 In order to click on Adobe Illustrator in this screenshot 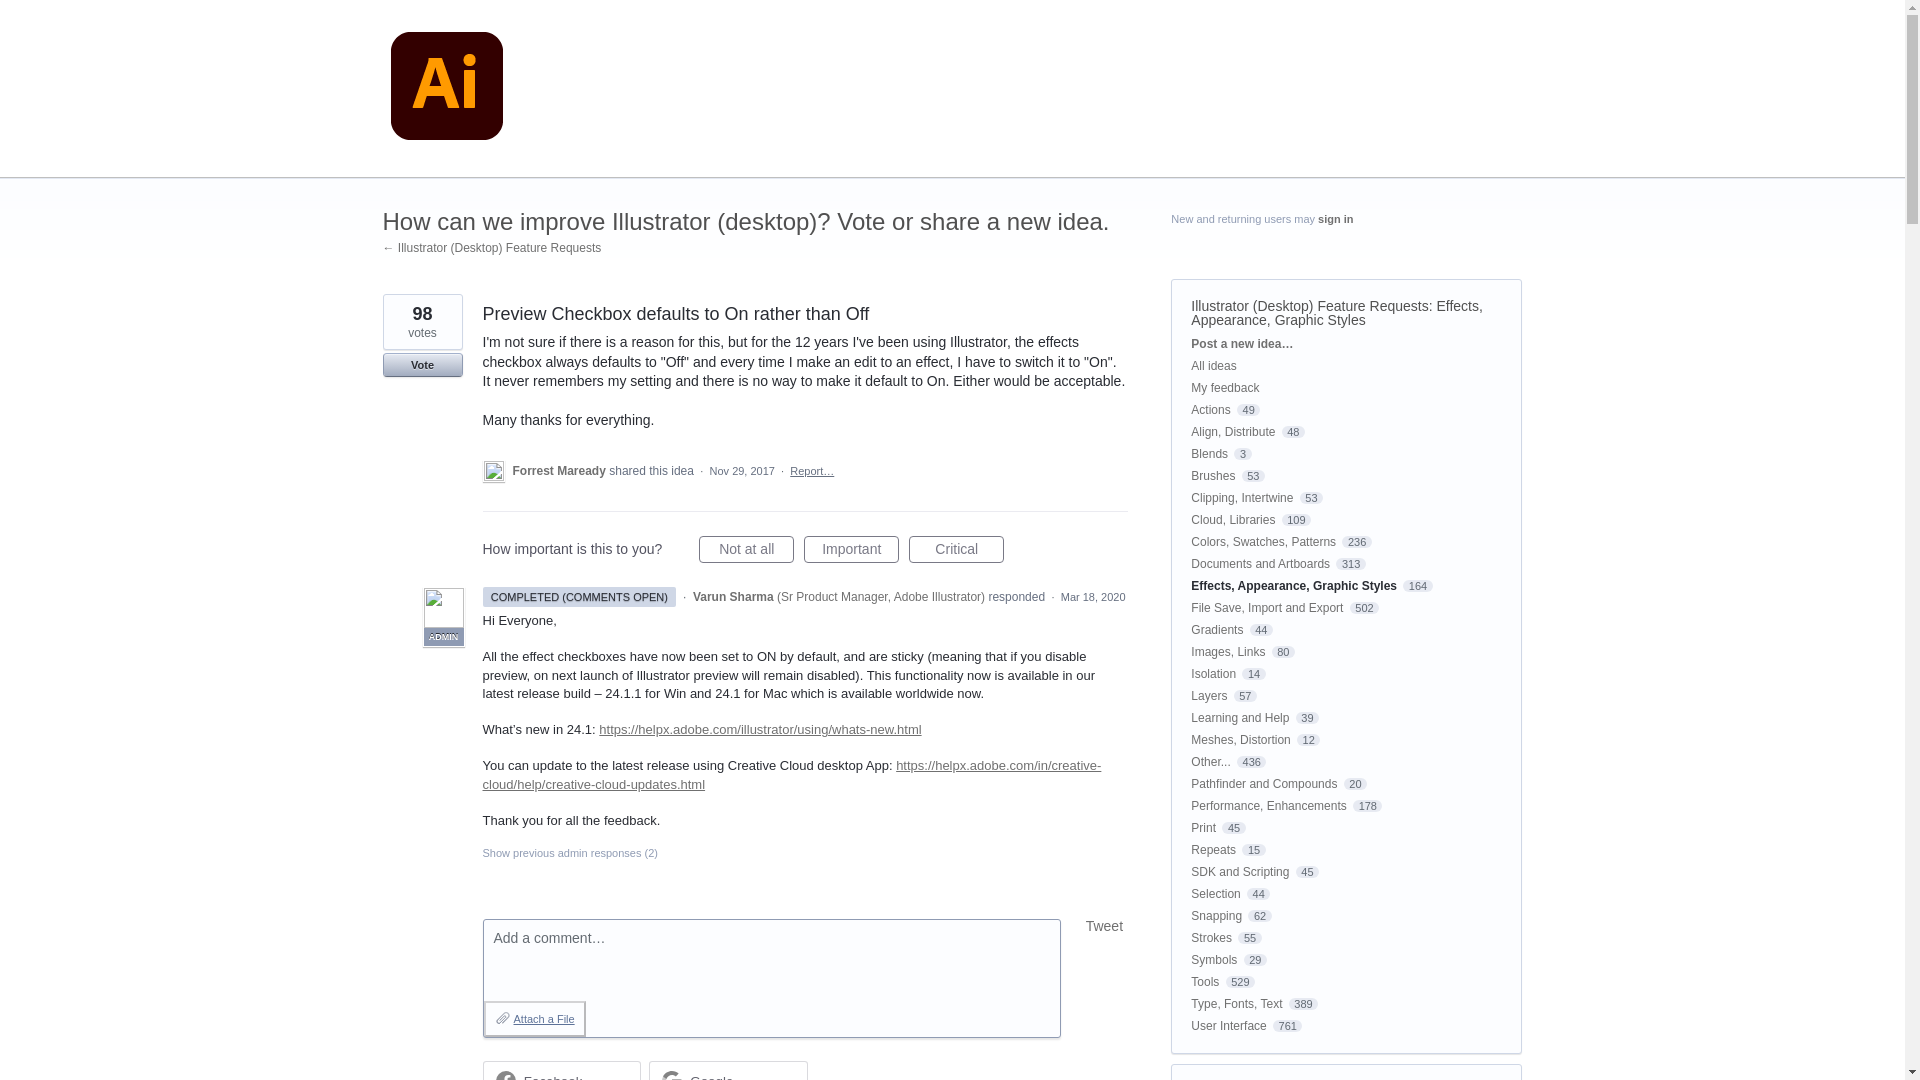, I will do `click(446, 88)`.